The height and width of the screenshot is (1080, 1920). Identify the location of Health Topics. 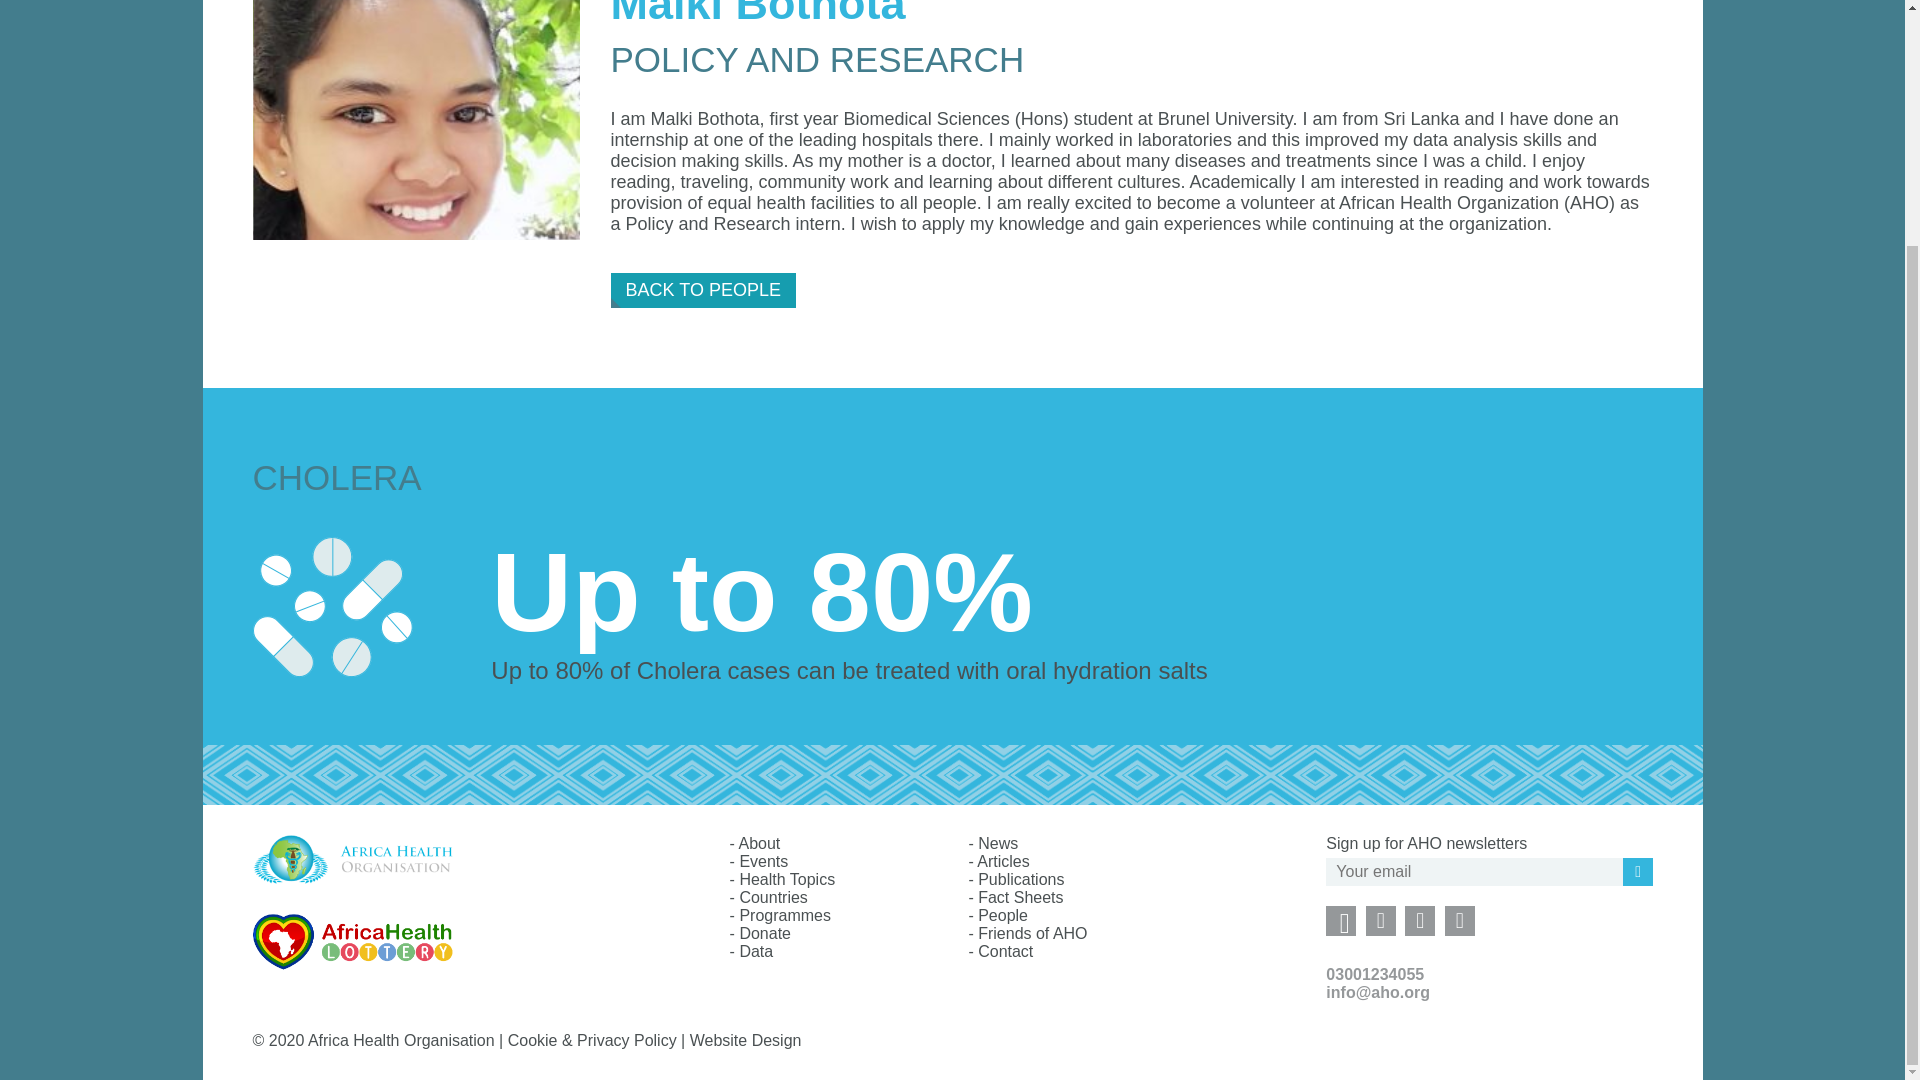
(787, 878).